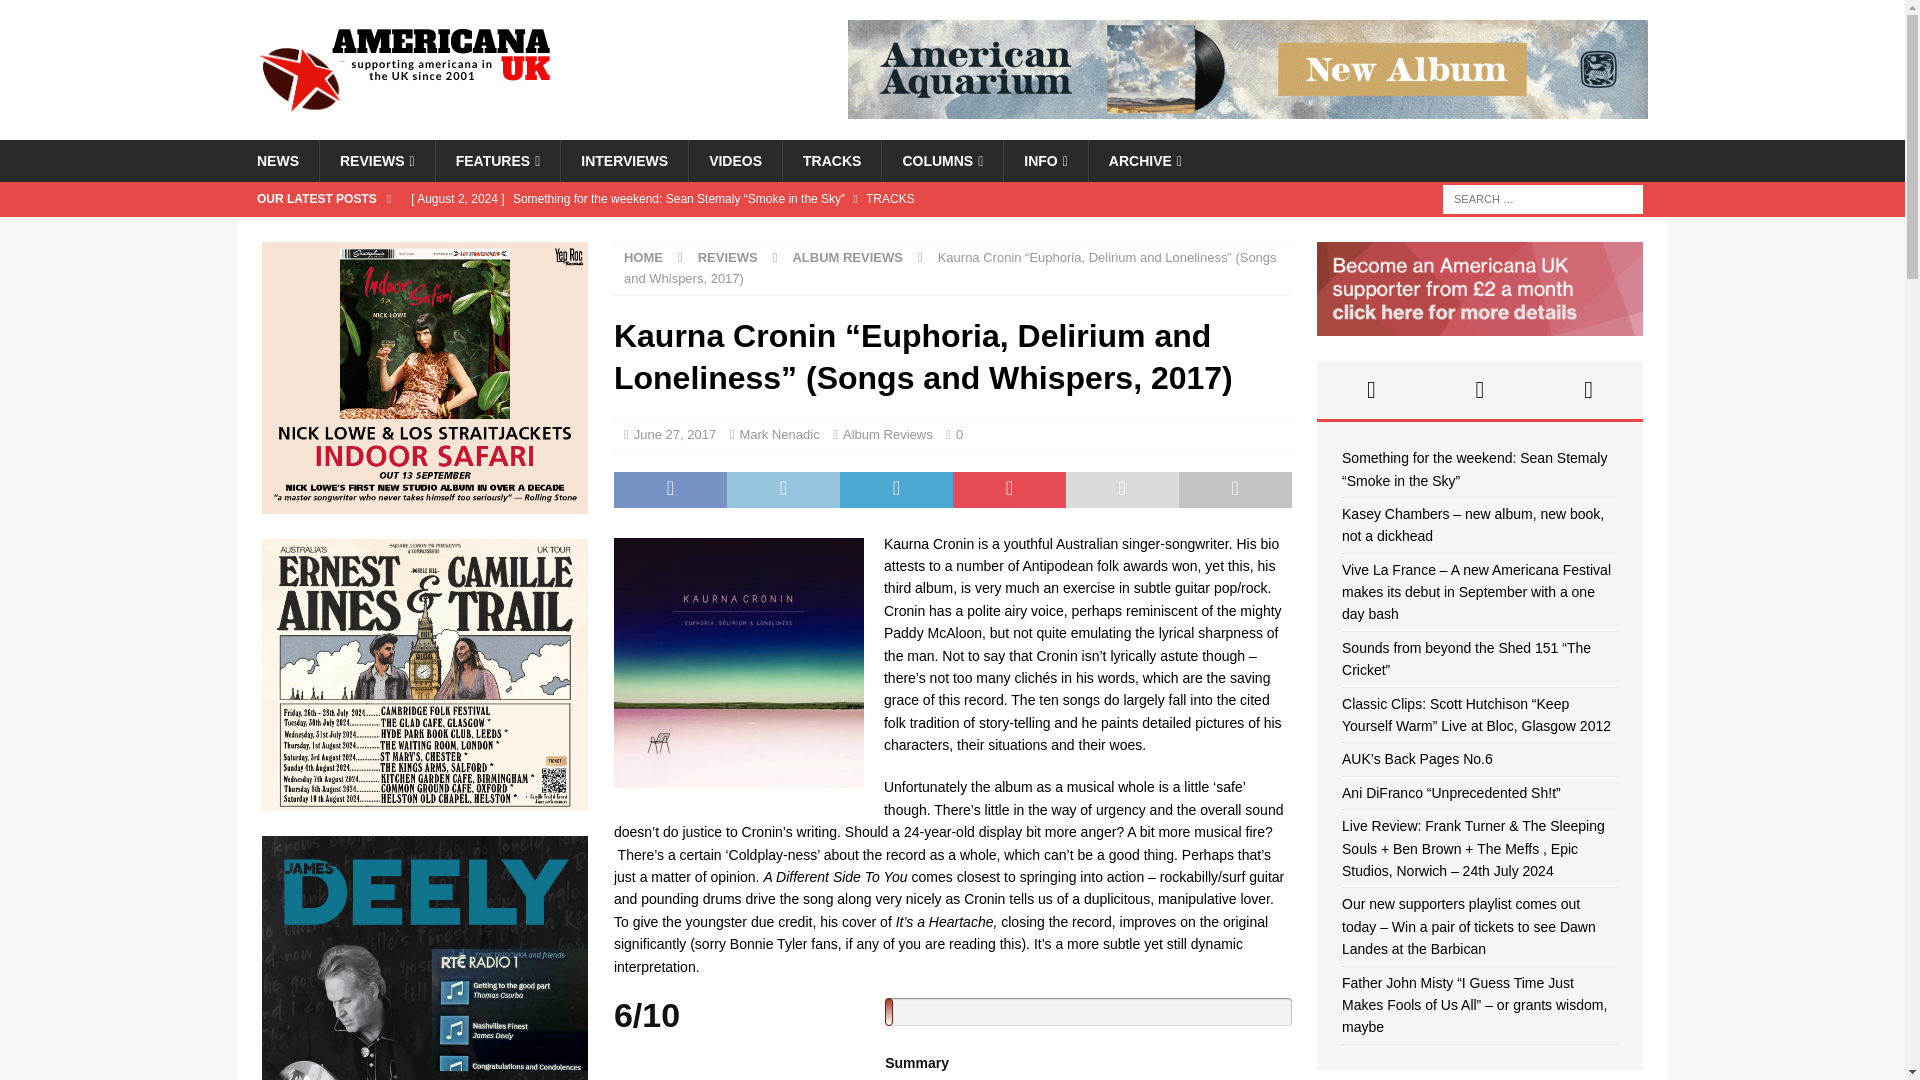 The width and height of the screenshot is (1920, 1080). I want to click on FEATURES, so click(498, 161).